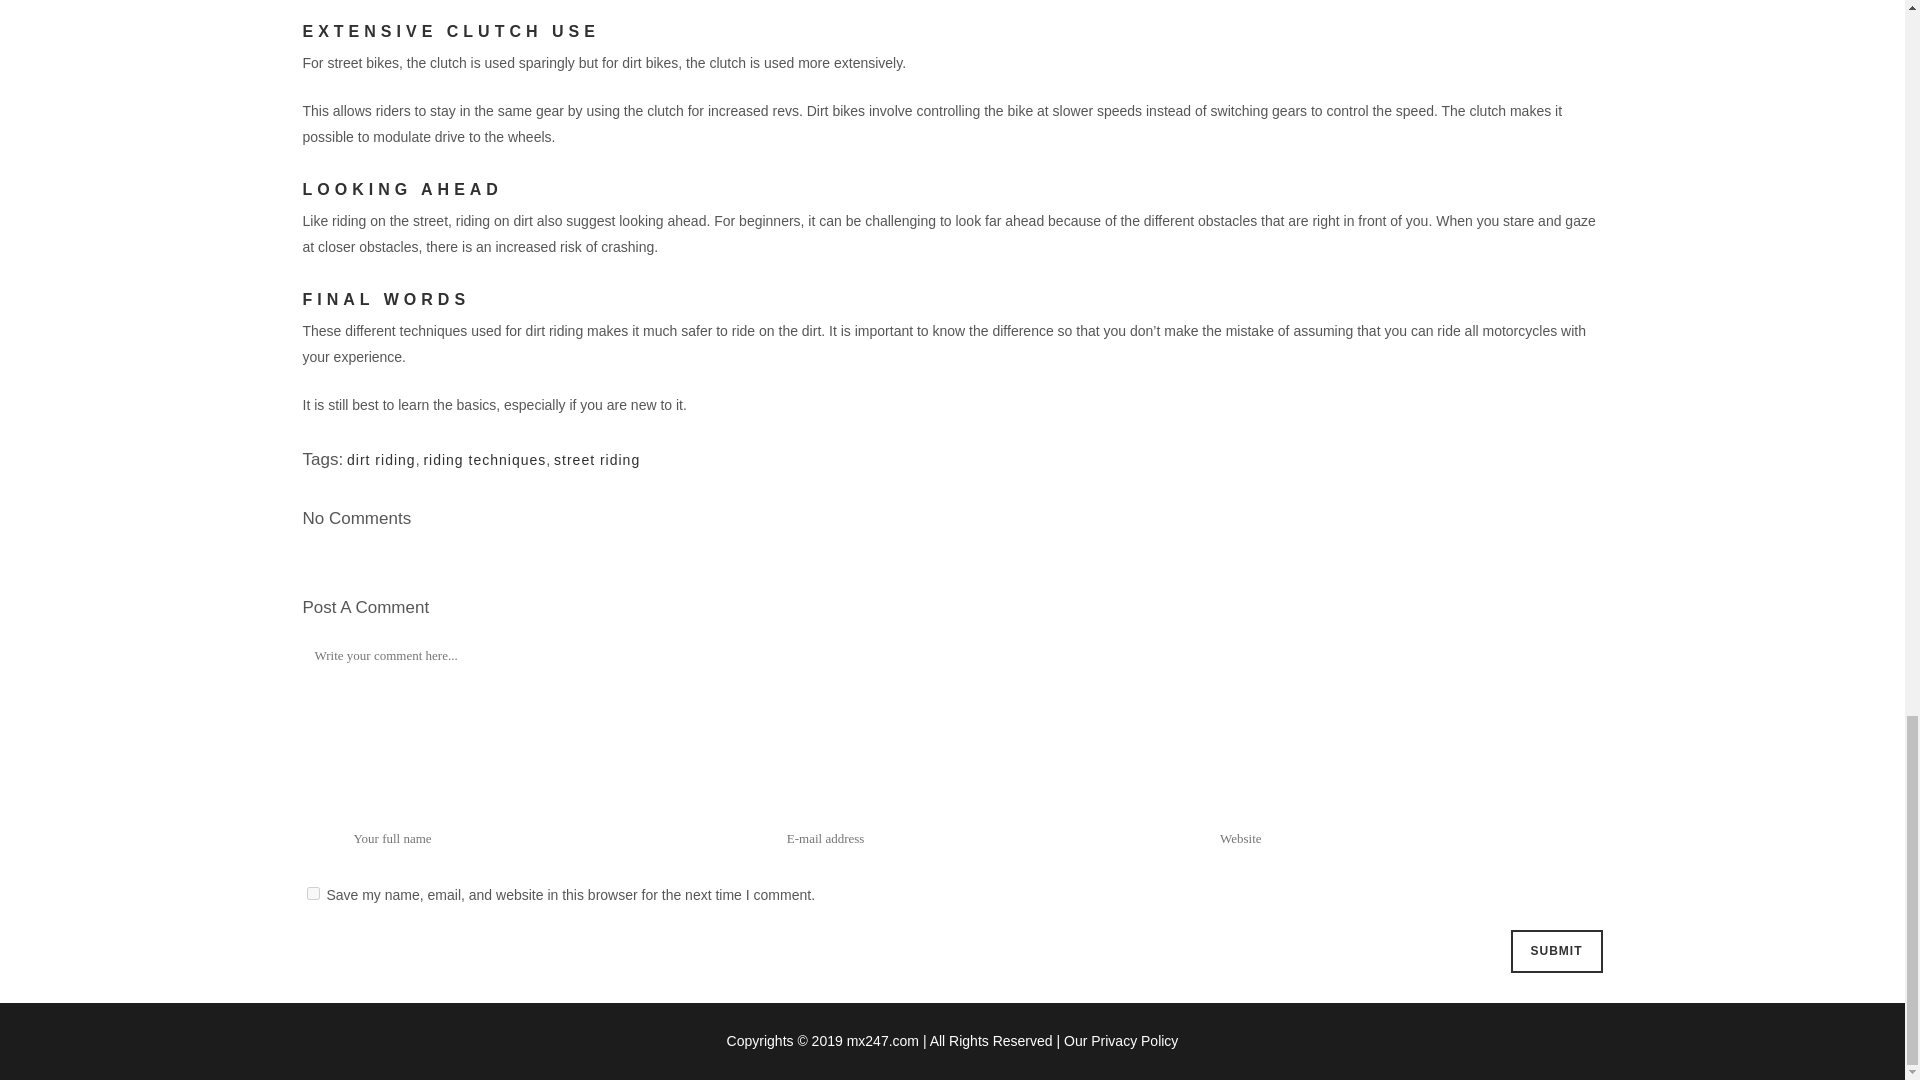  What do you see at coordinates (484, 460) in the screenshot?
I see `riding techniques` at bounding box center [484, 460].